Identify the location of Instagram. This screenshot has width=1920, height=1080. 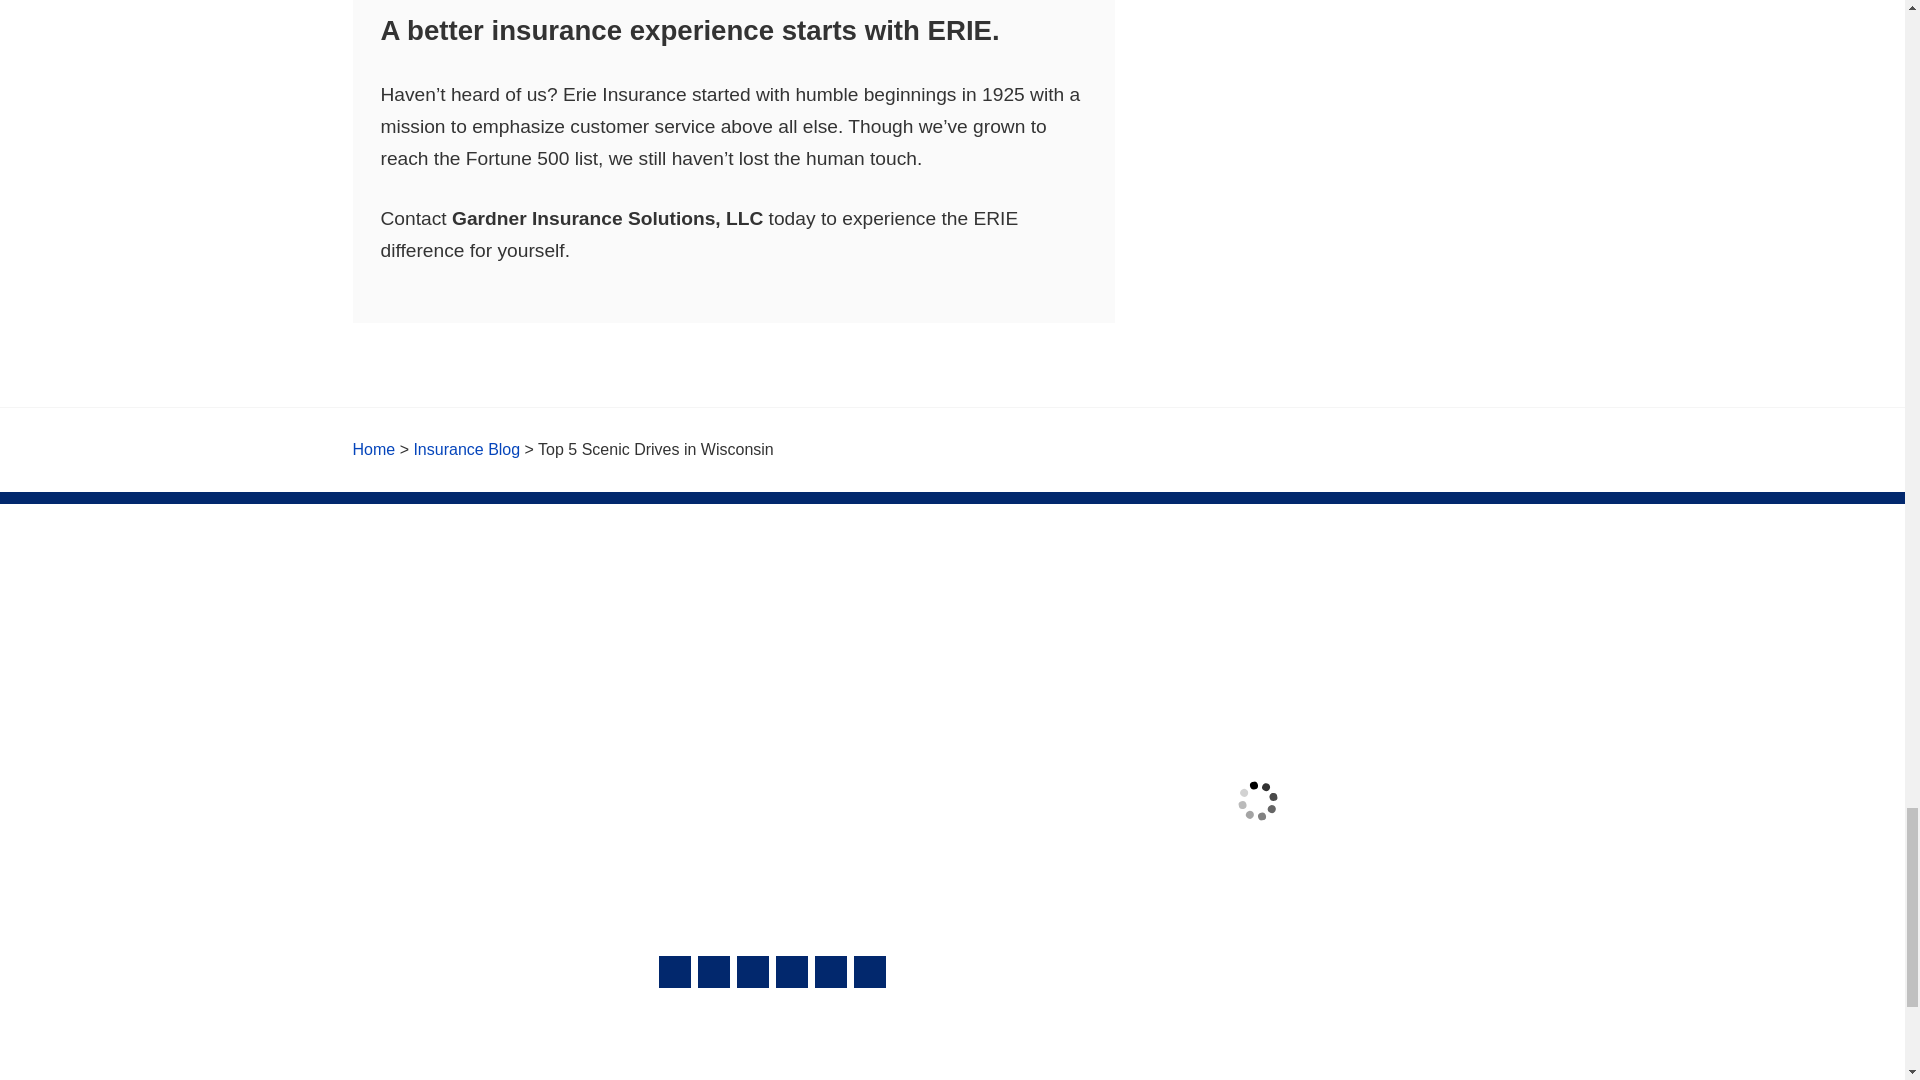
(870, 972).